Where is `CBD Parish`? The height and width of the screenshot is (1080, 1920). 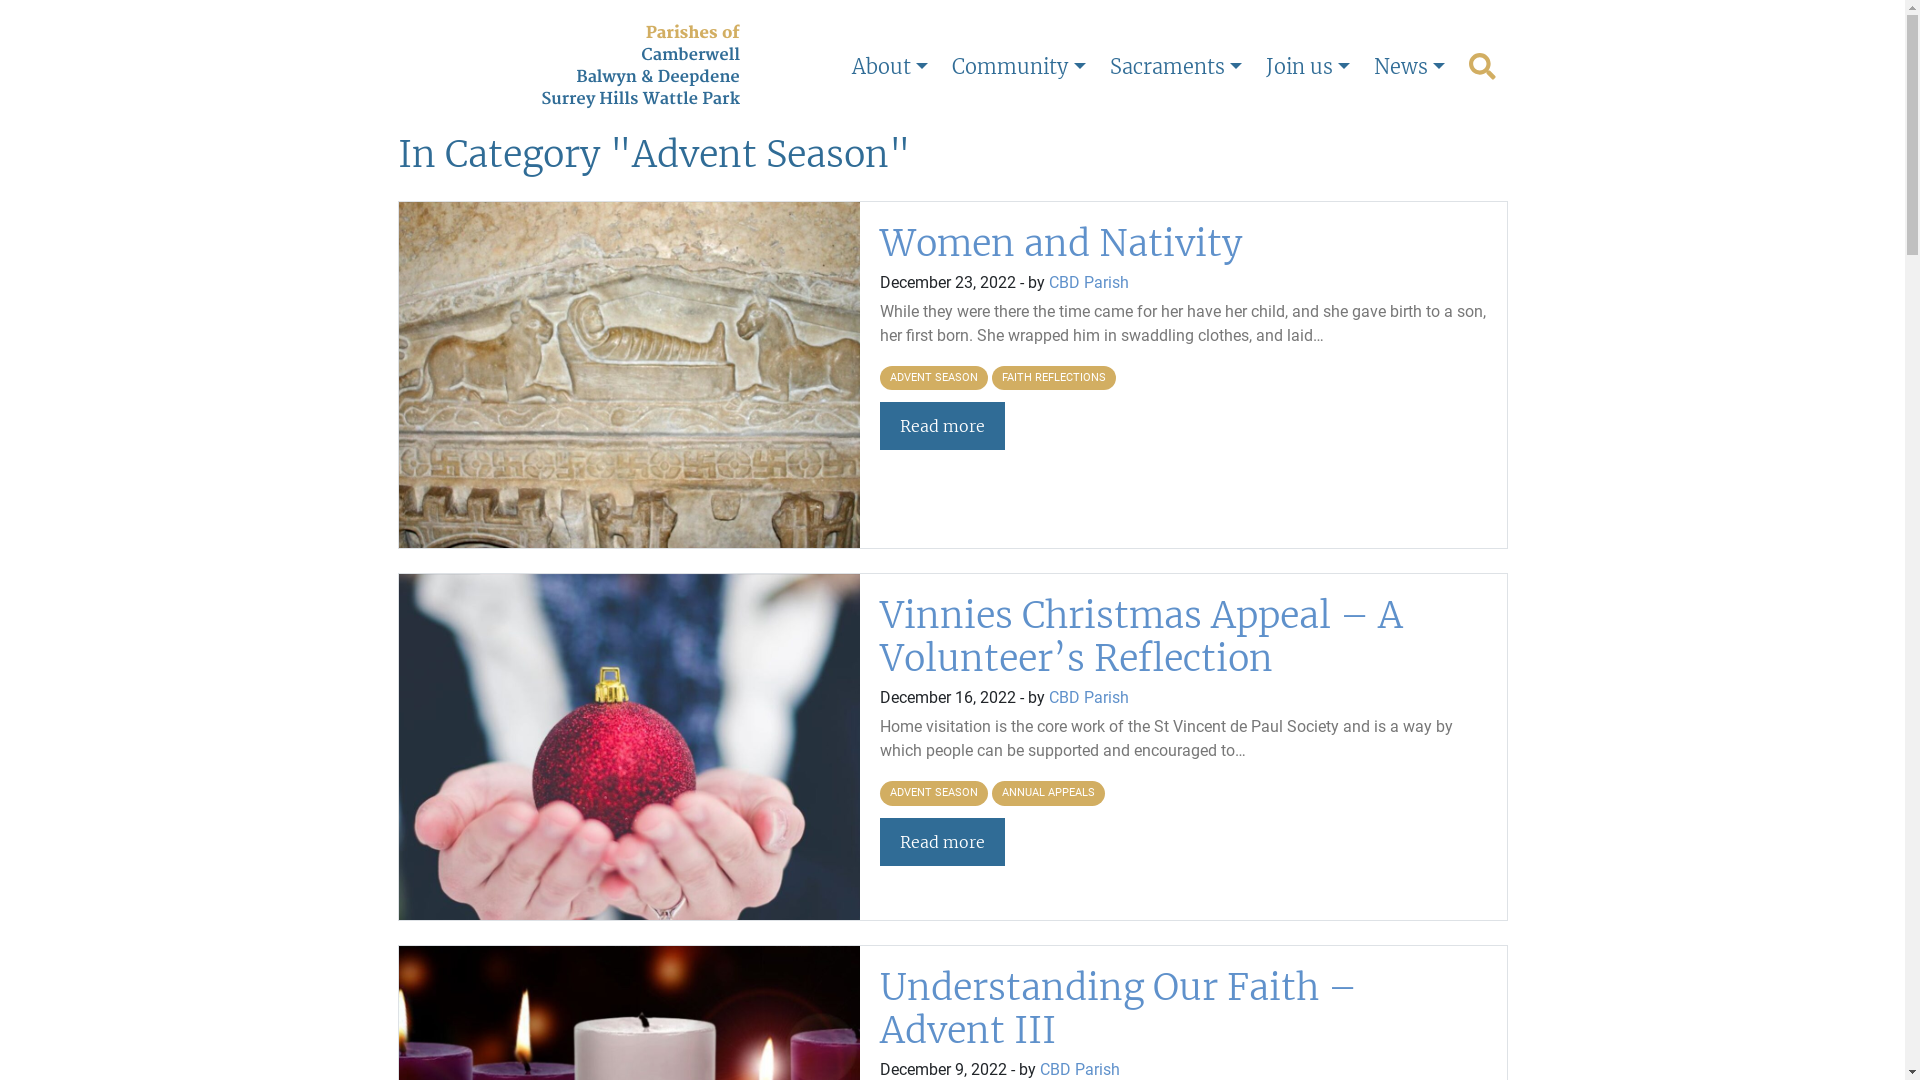
CBD Parish is located at coordinates (1089, 698).